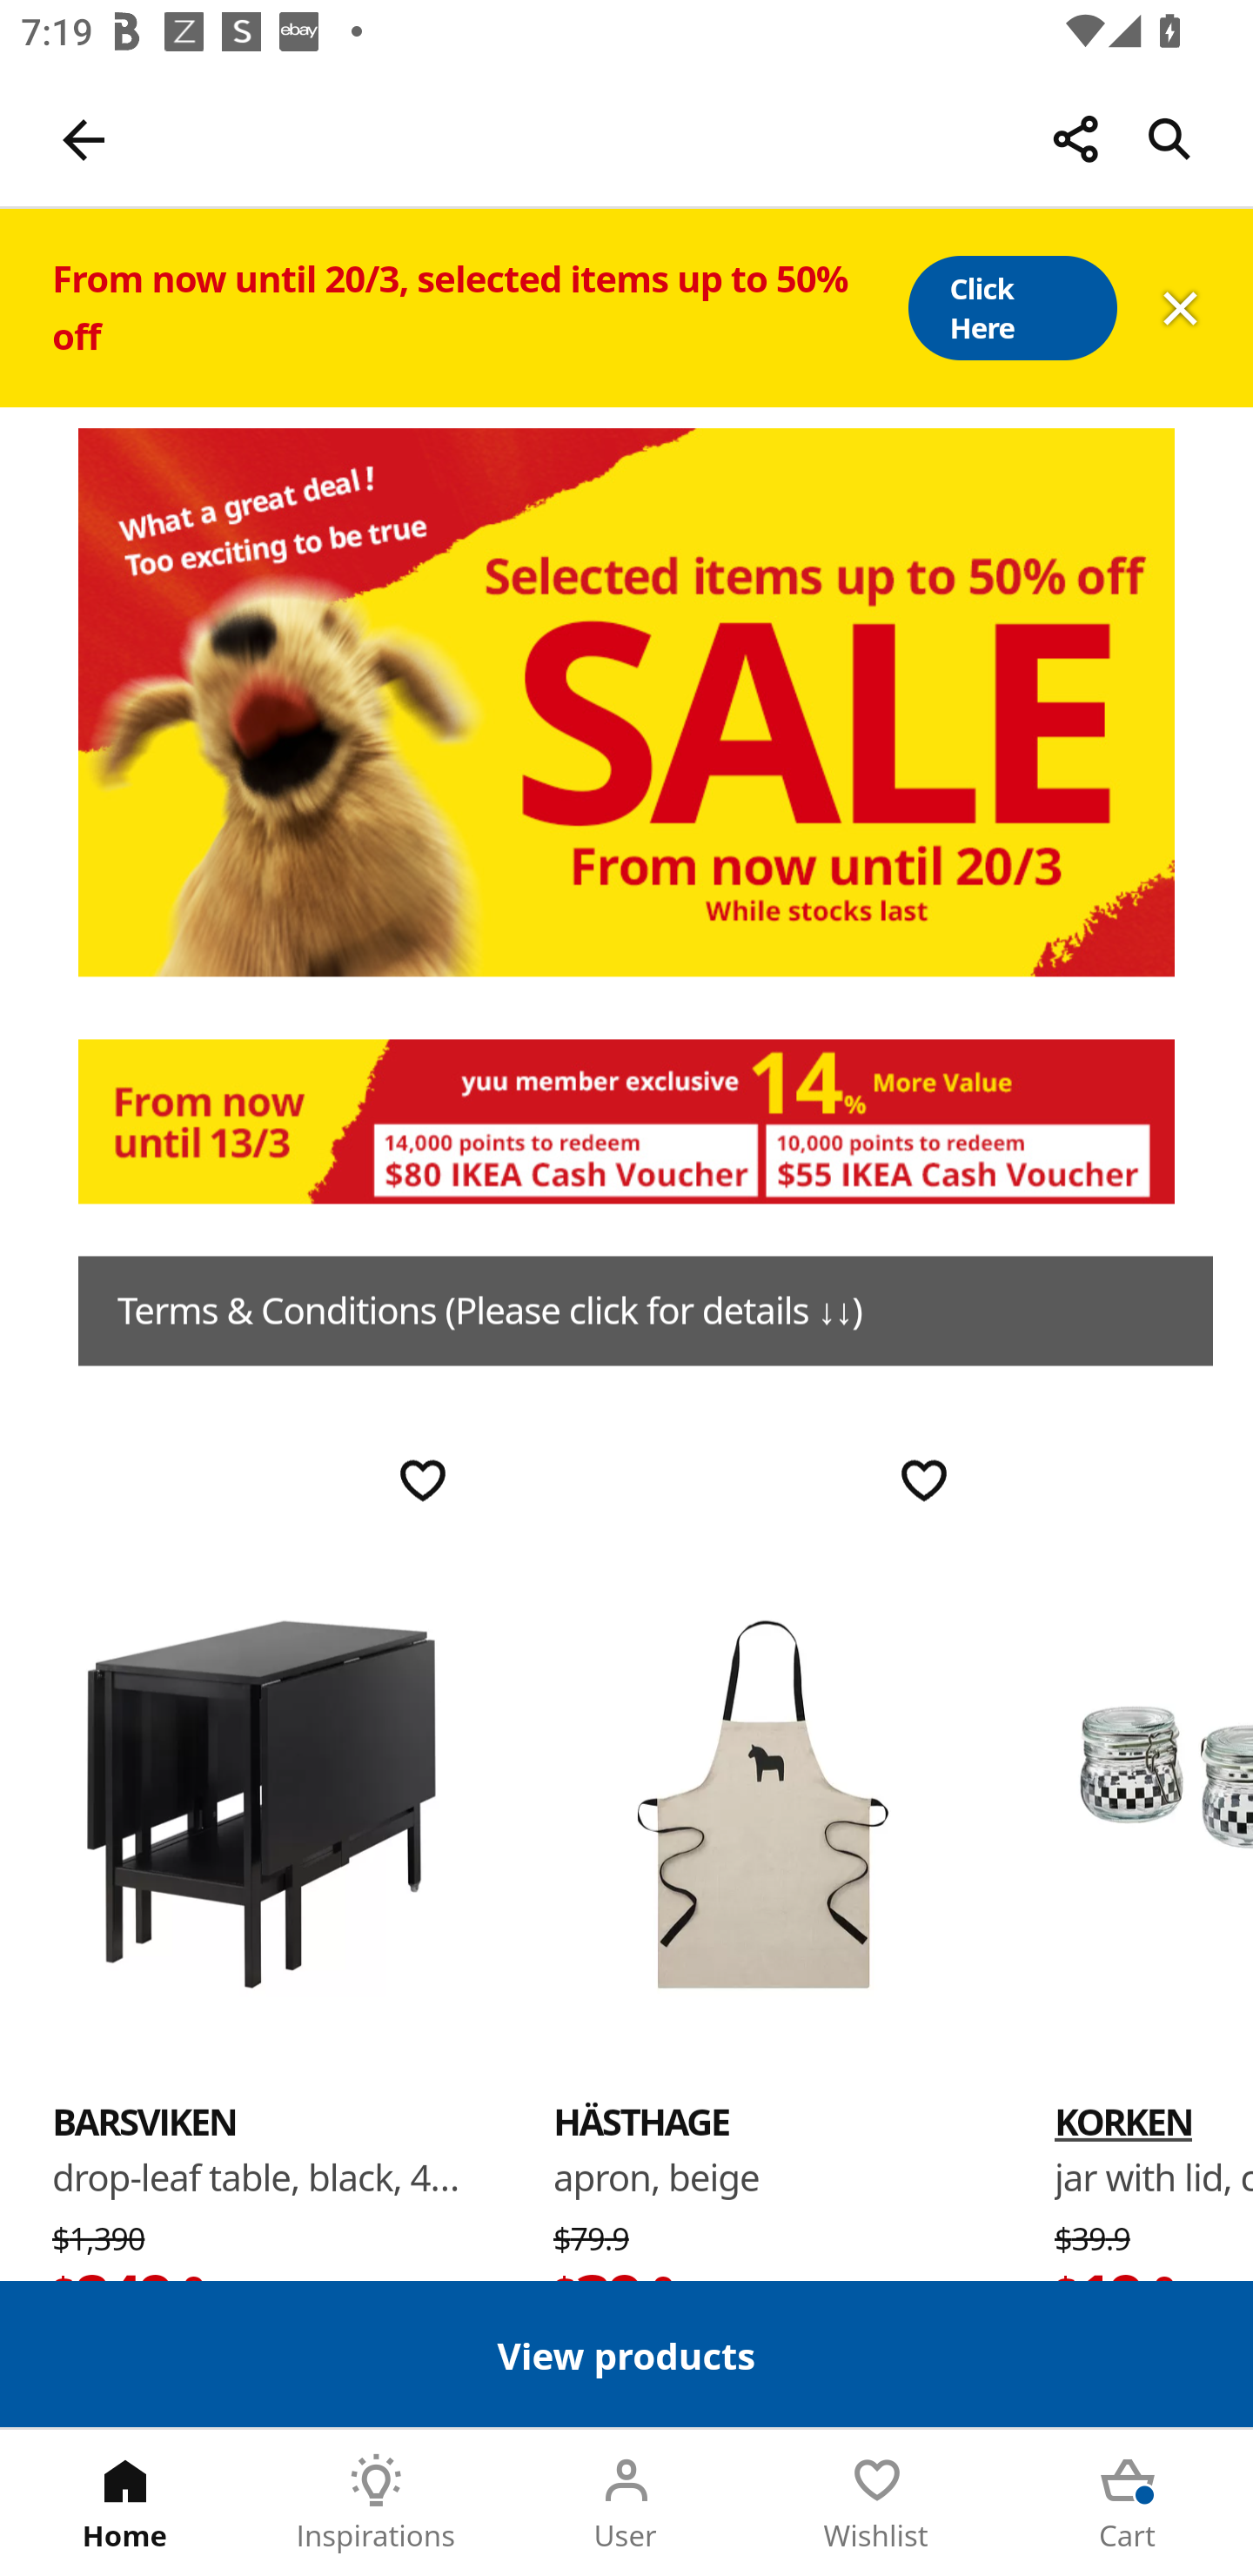  I want to click on BARSVIKEN, so click(144, 2121).